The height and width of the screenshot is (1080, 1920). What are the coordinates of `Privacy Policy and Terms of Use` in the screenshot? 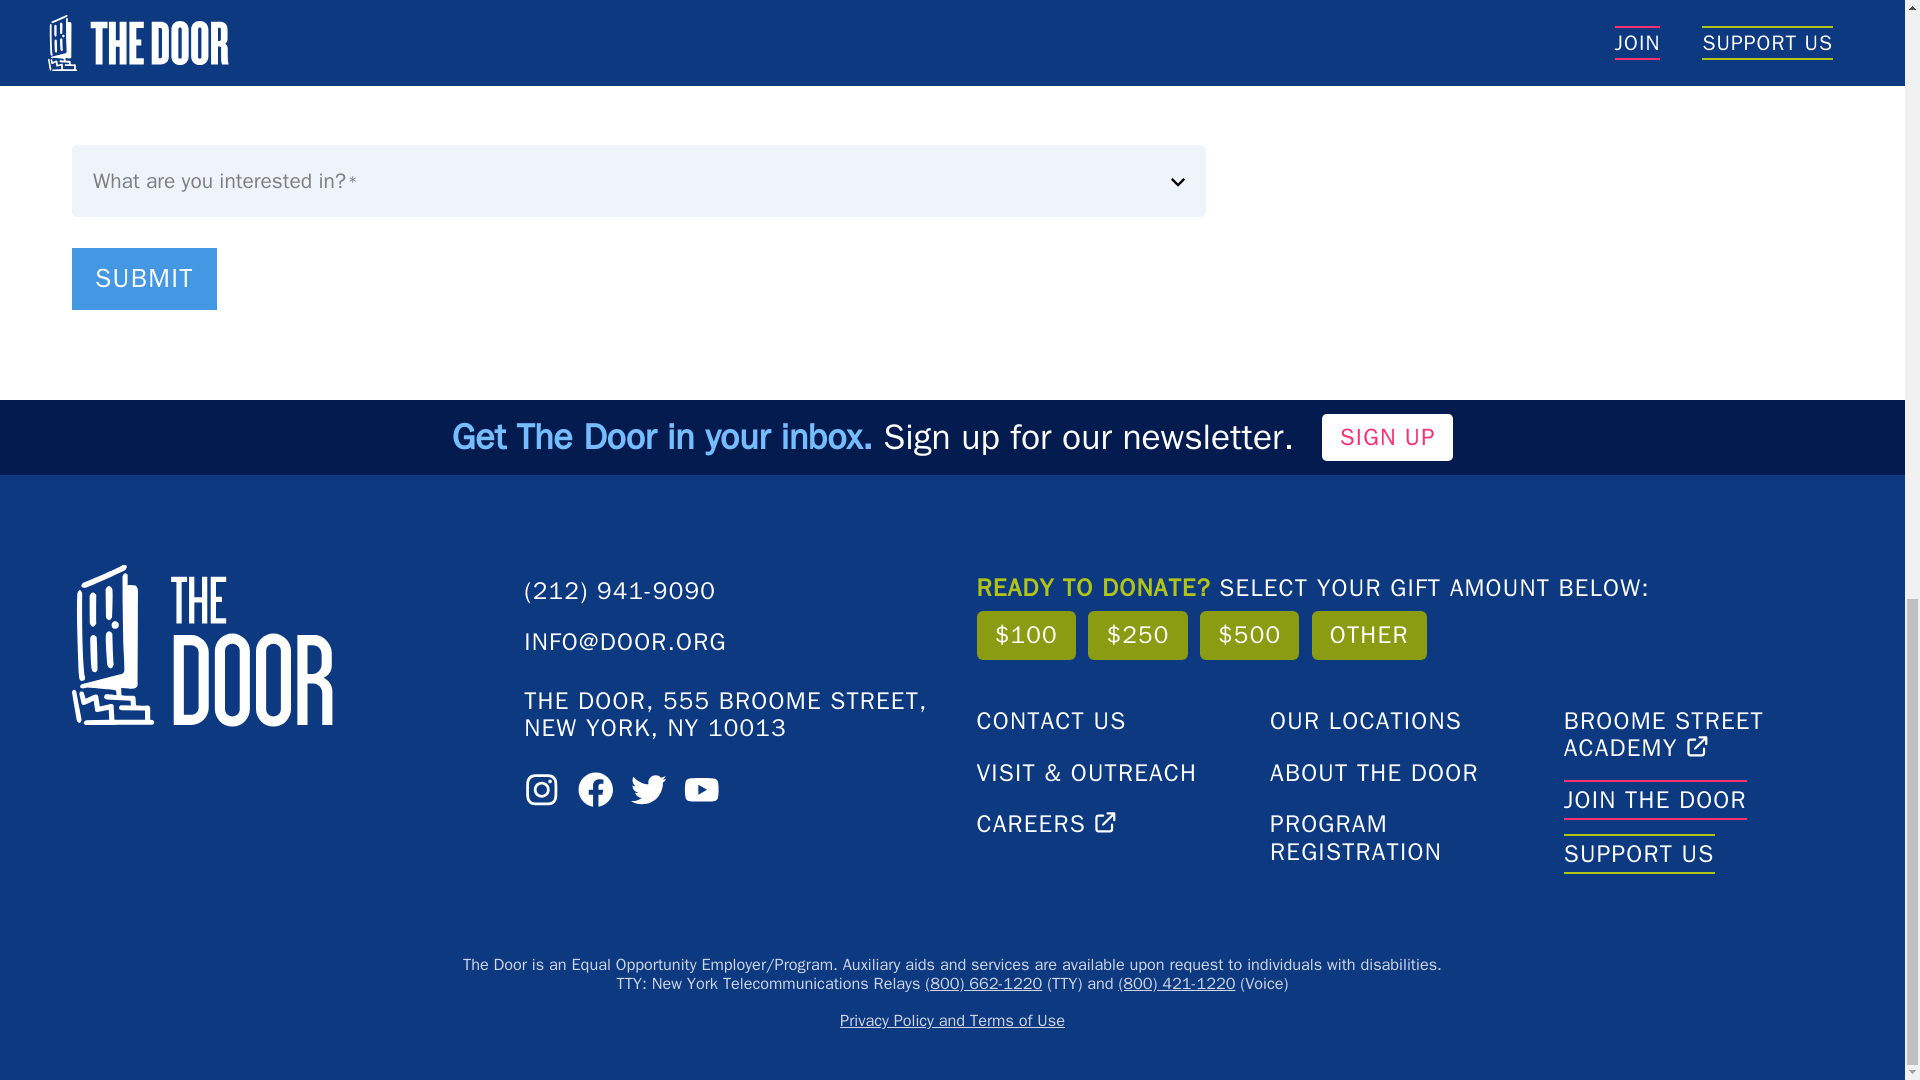 It's located at (952, 1021).